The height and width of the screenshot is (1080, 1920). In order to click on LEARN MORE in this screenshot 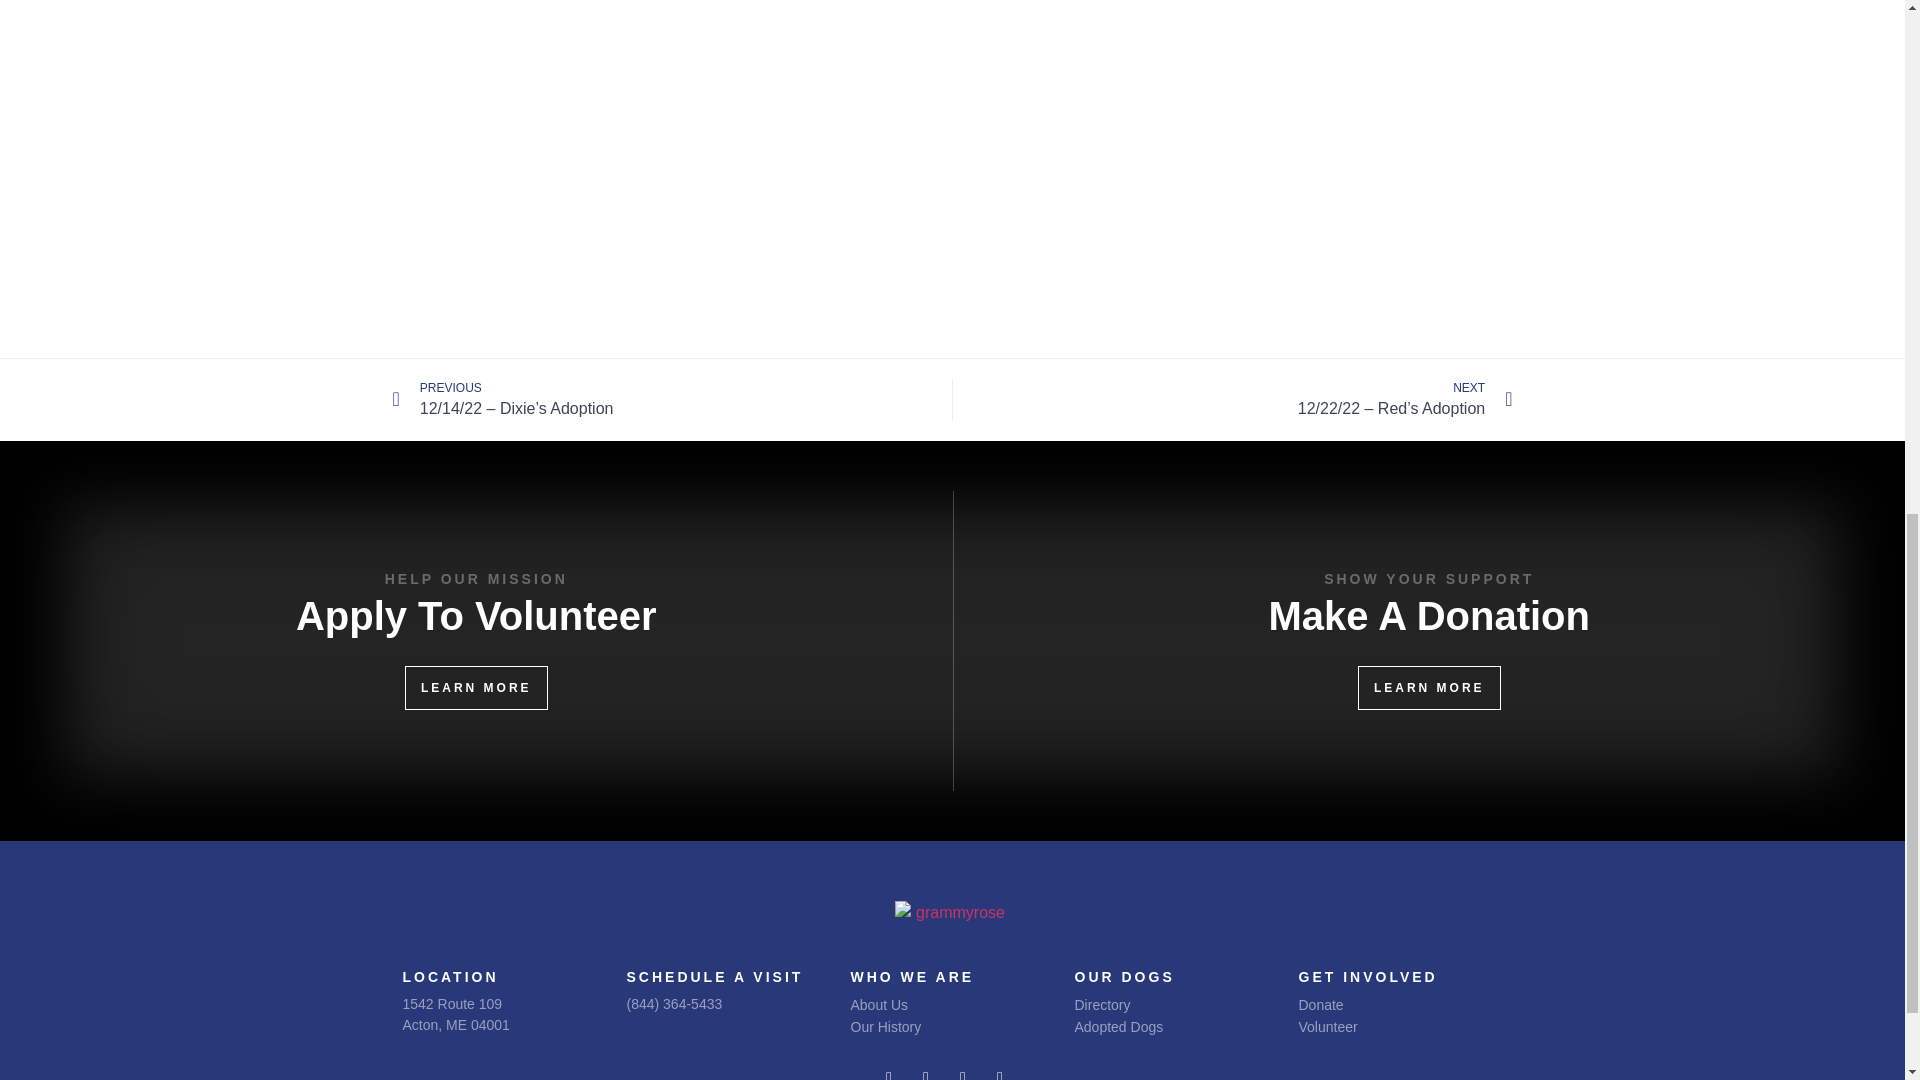, I will do `click(1429, 688)`.